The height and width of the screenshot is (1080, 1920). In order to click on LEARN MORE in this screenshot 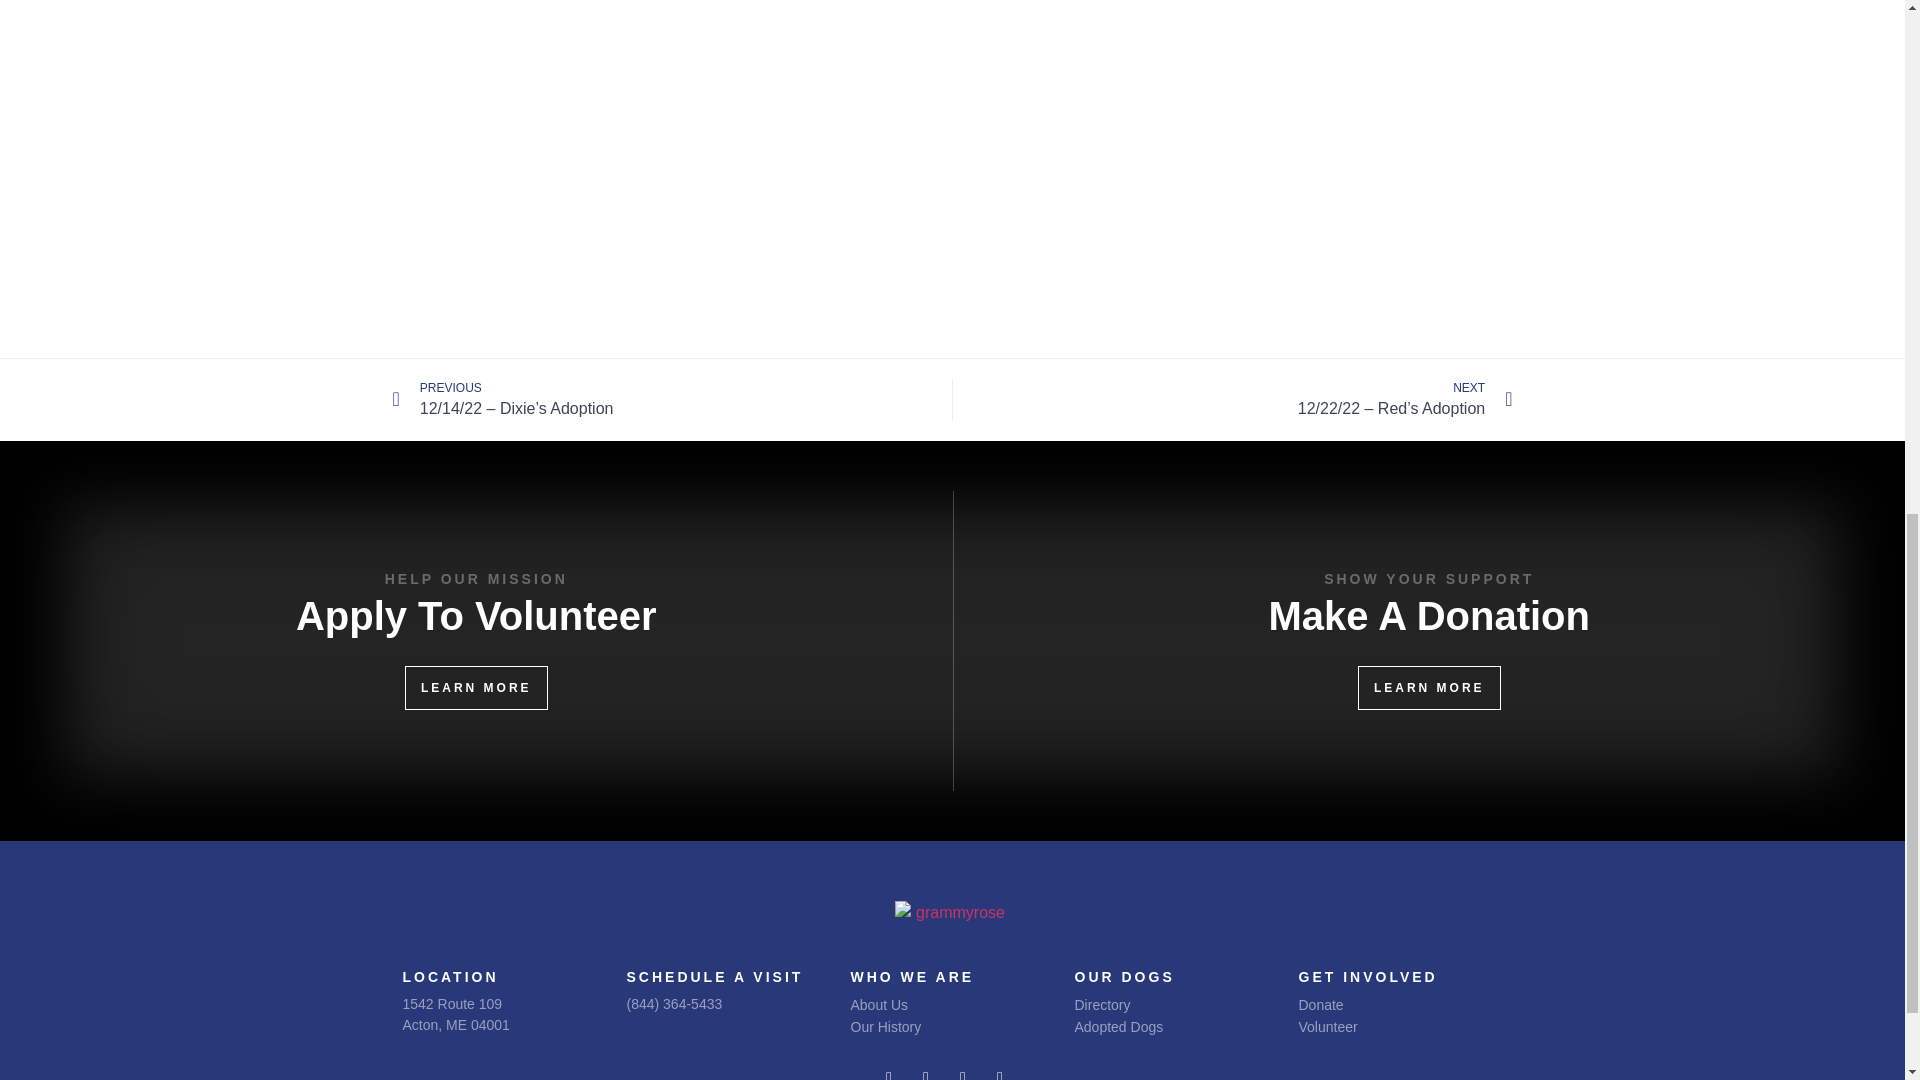, I will do `click(1429, 688)`.